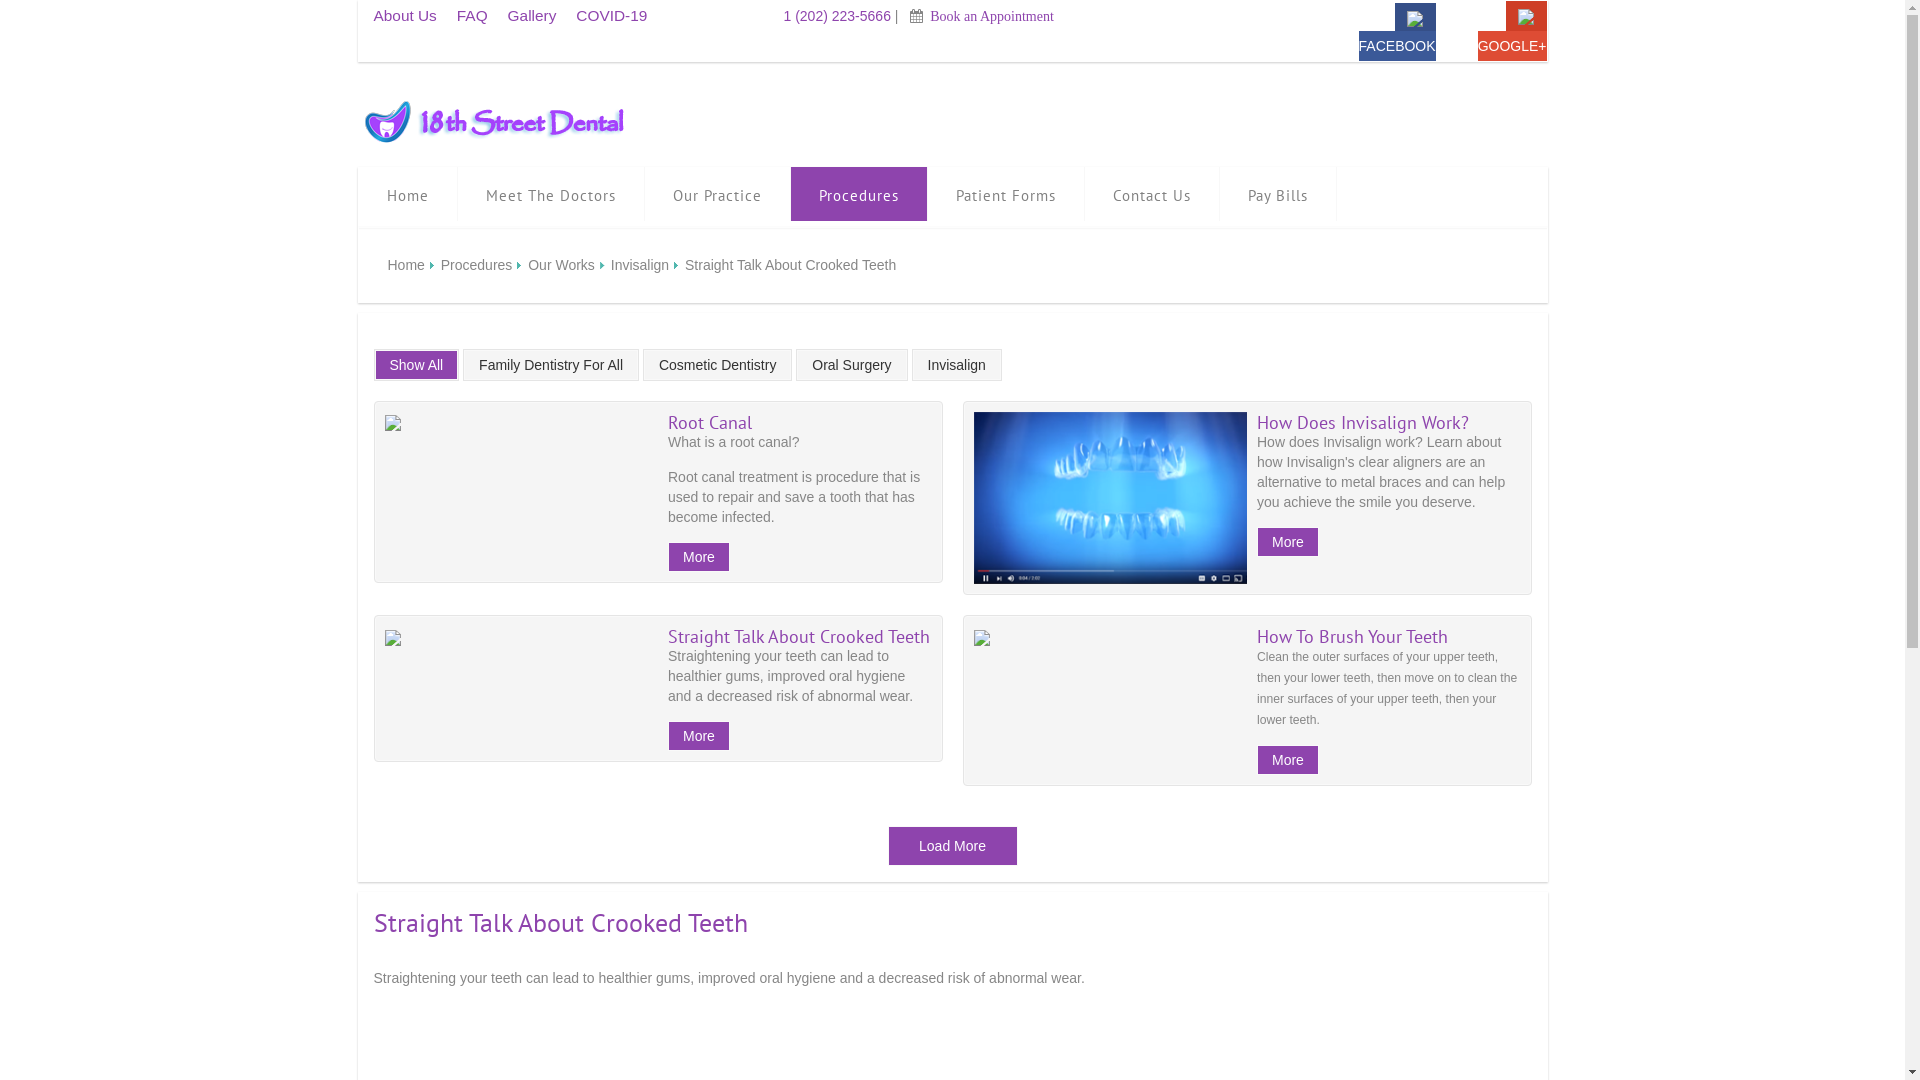 The height and width of the screenshot is (1080, 1920). Describe the element at coordinates (1006, 194) in the screenshot. I see `Patient Forms` at that location.